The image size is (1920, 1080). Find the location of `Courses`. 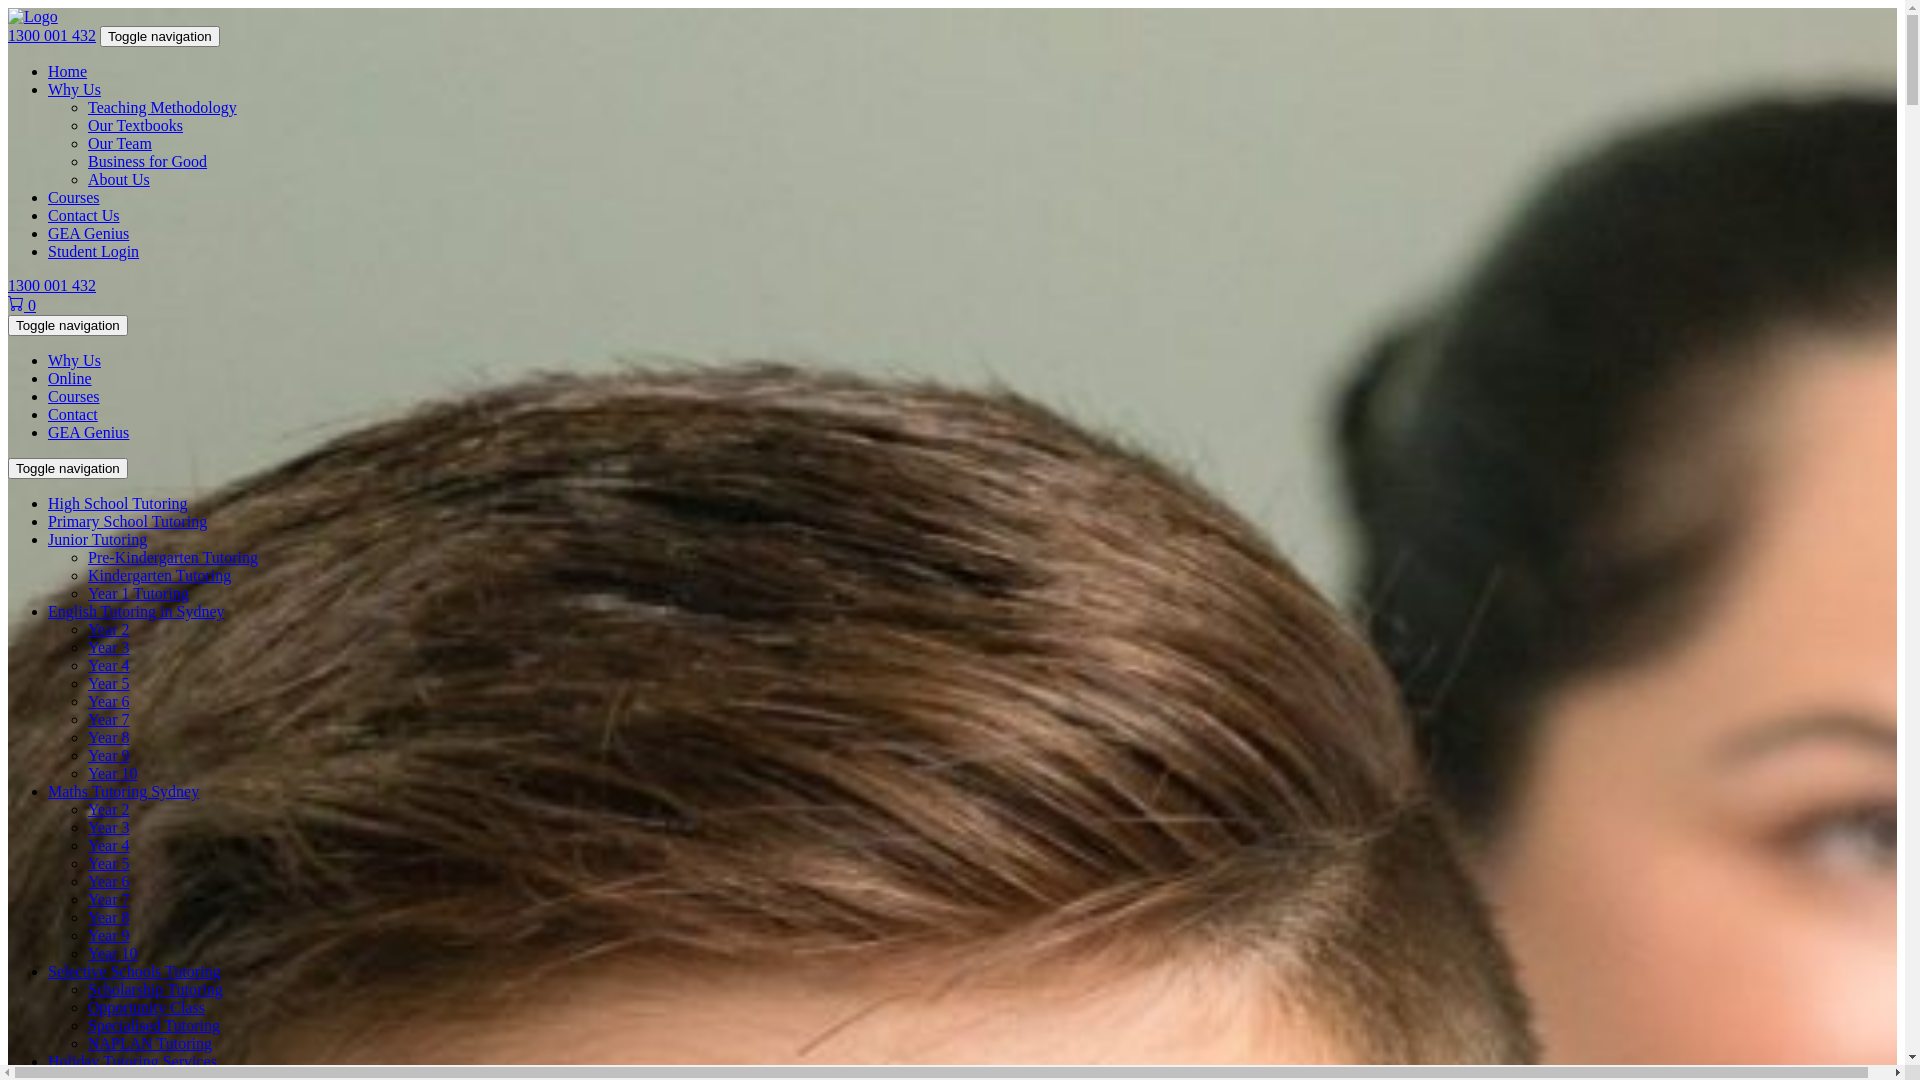

Courses is located at coordinates (74, 396).